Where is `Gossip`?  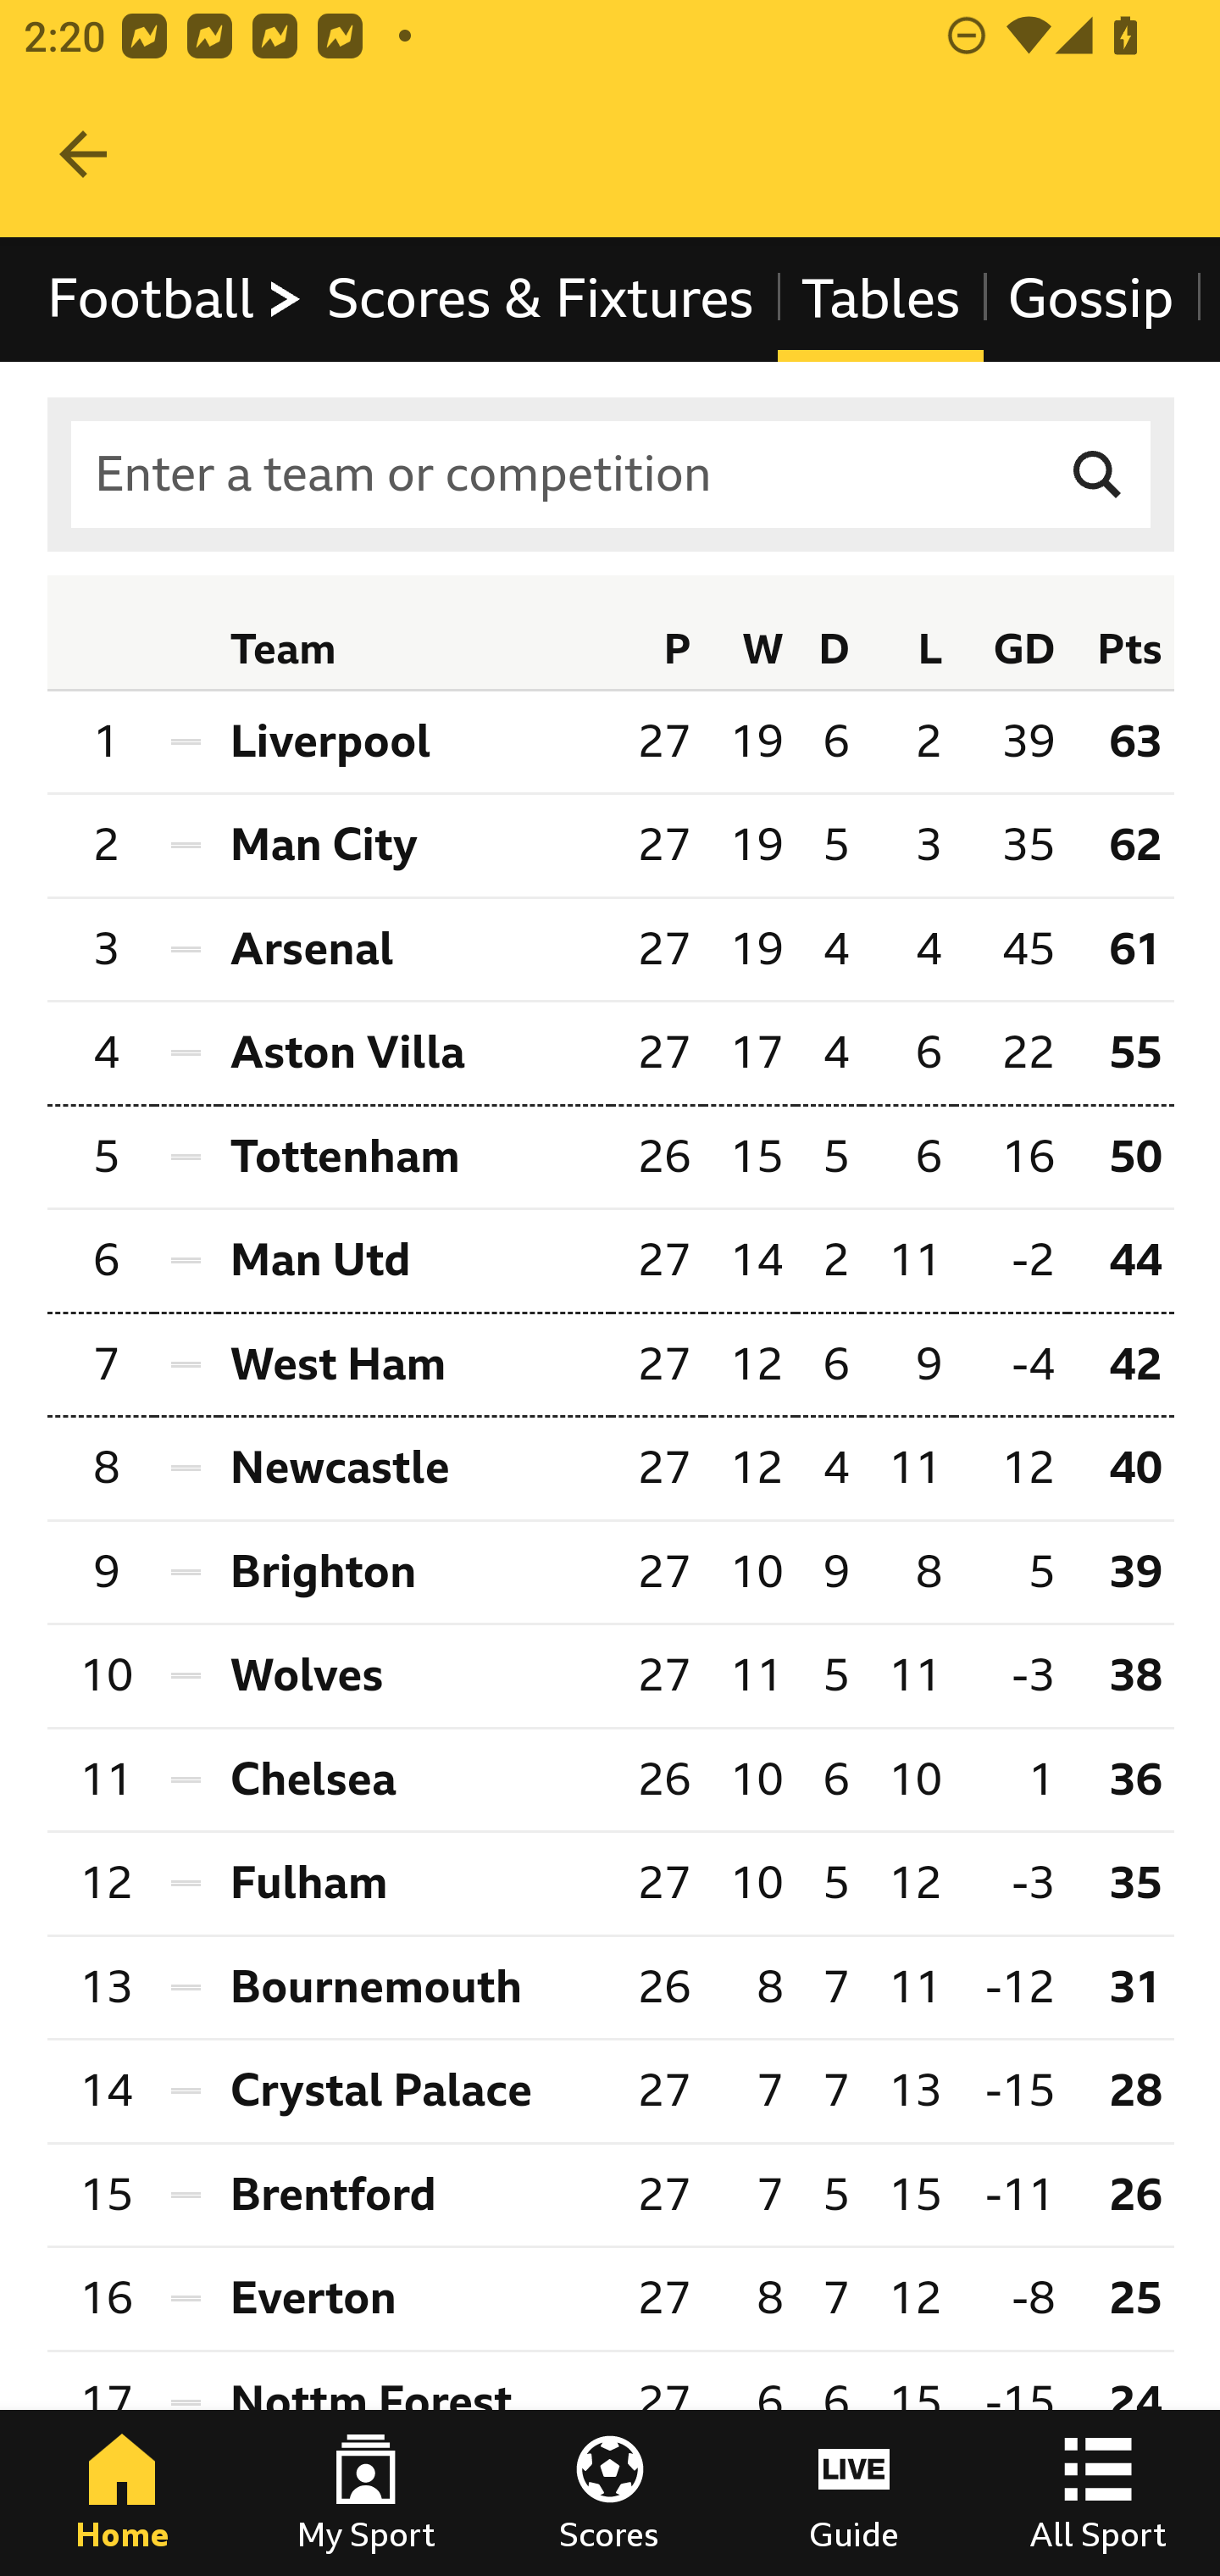
Gossip is located at coordinates (1090, 298).